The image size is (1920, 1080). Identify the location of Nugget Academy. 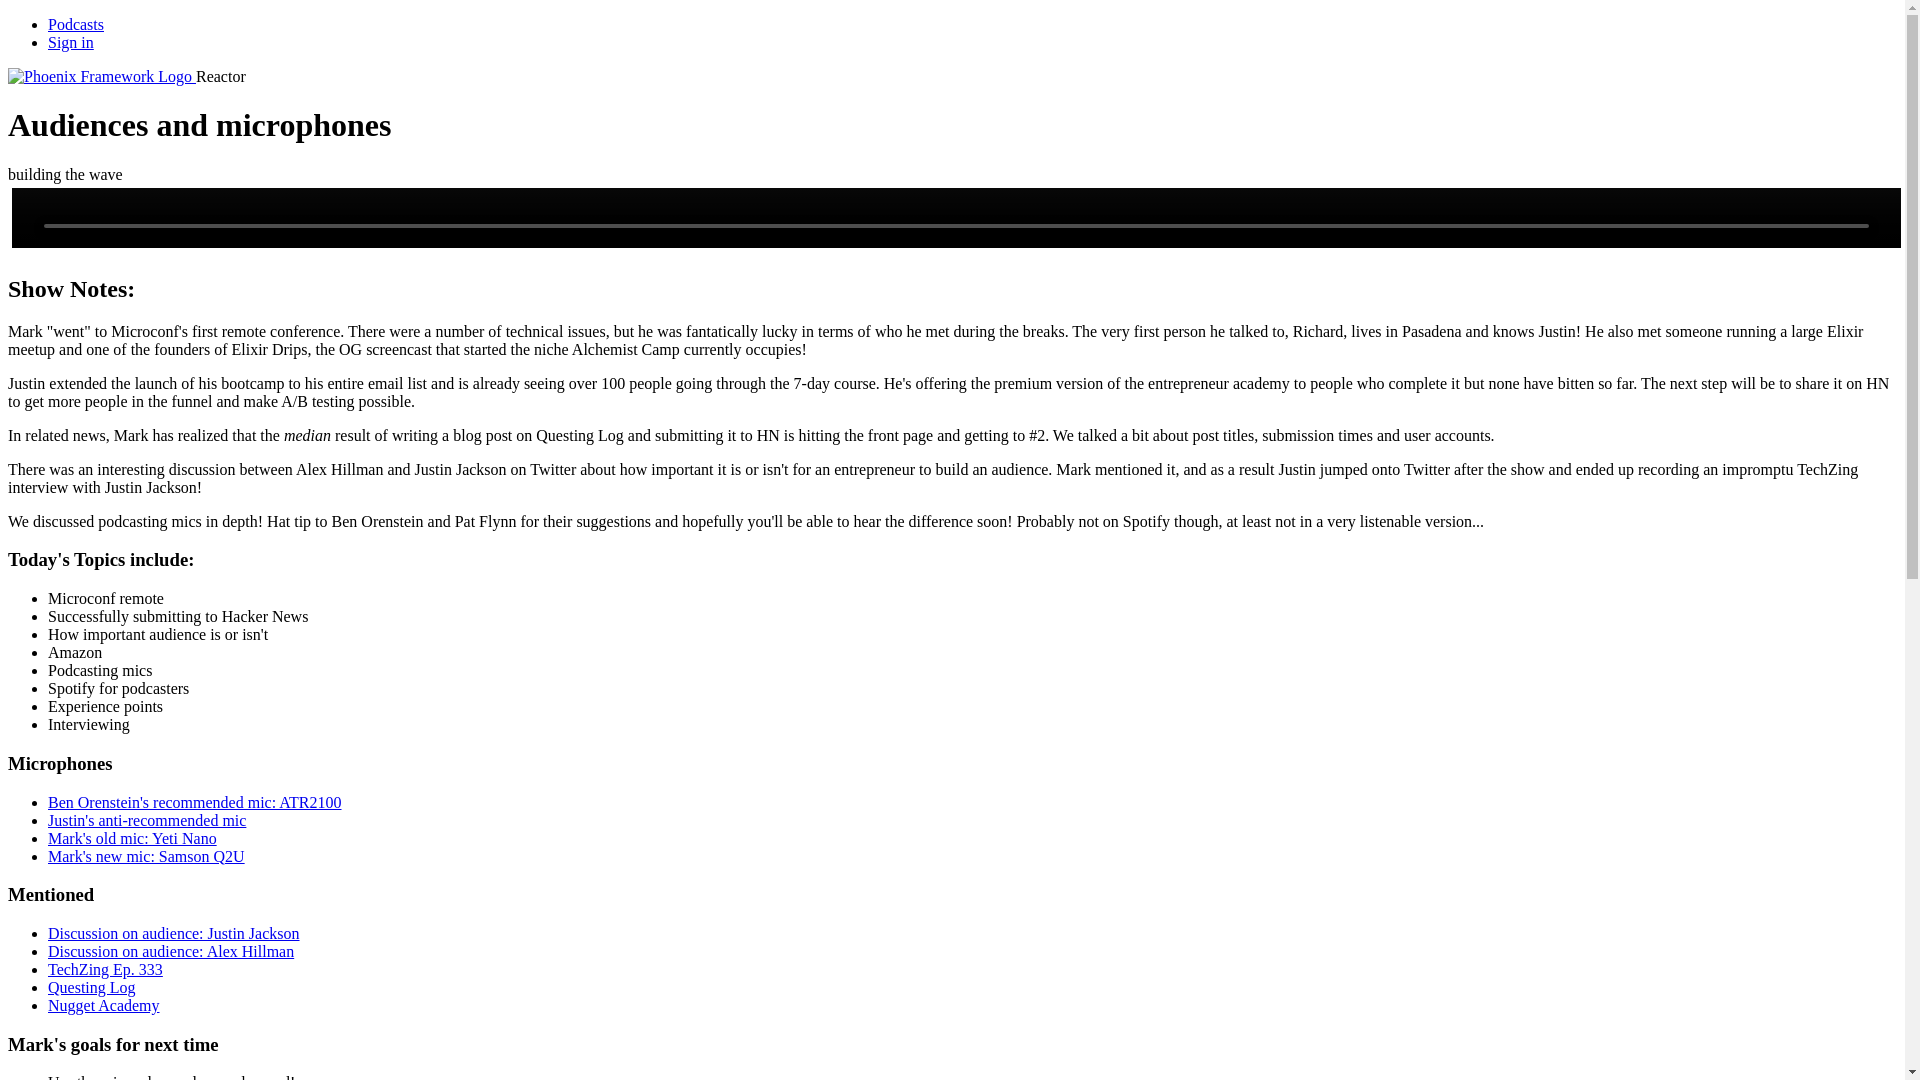
(104, 1005).